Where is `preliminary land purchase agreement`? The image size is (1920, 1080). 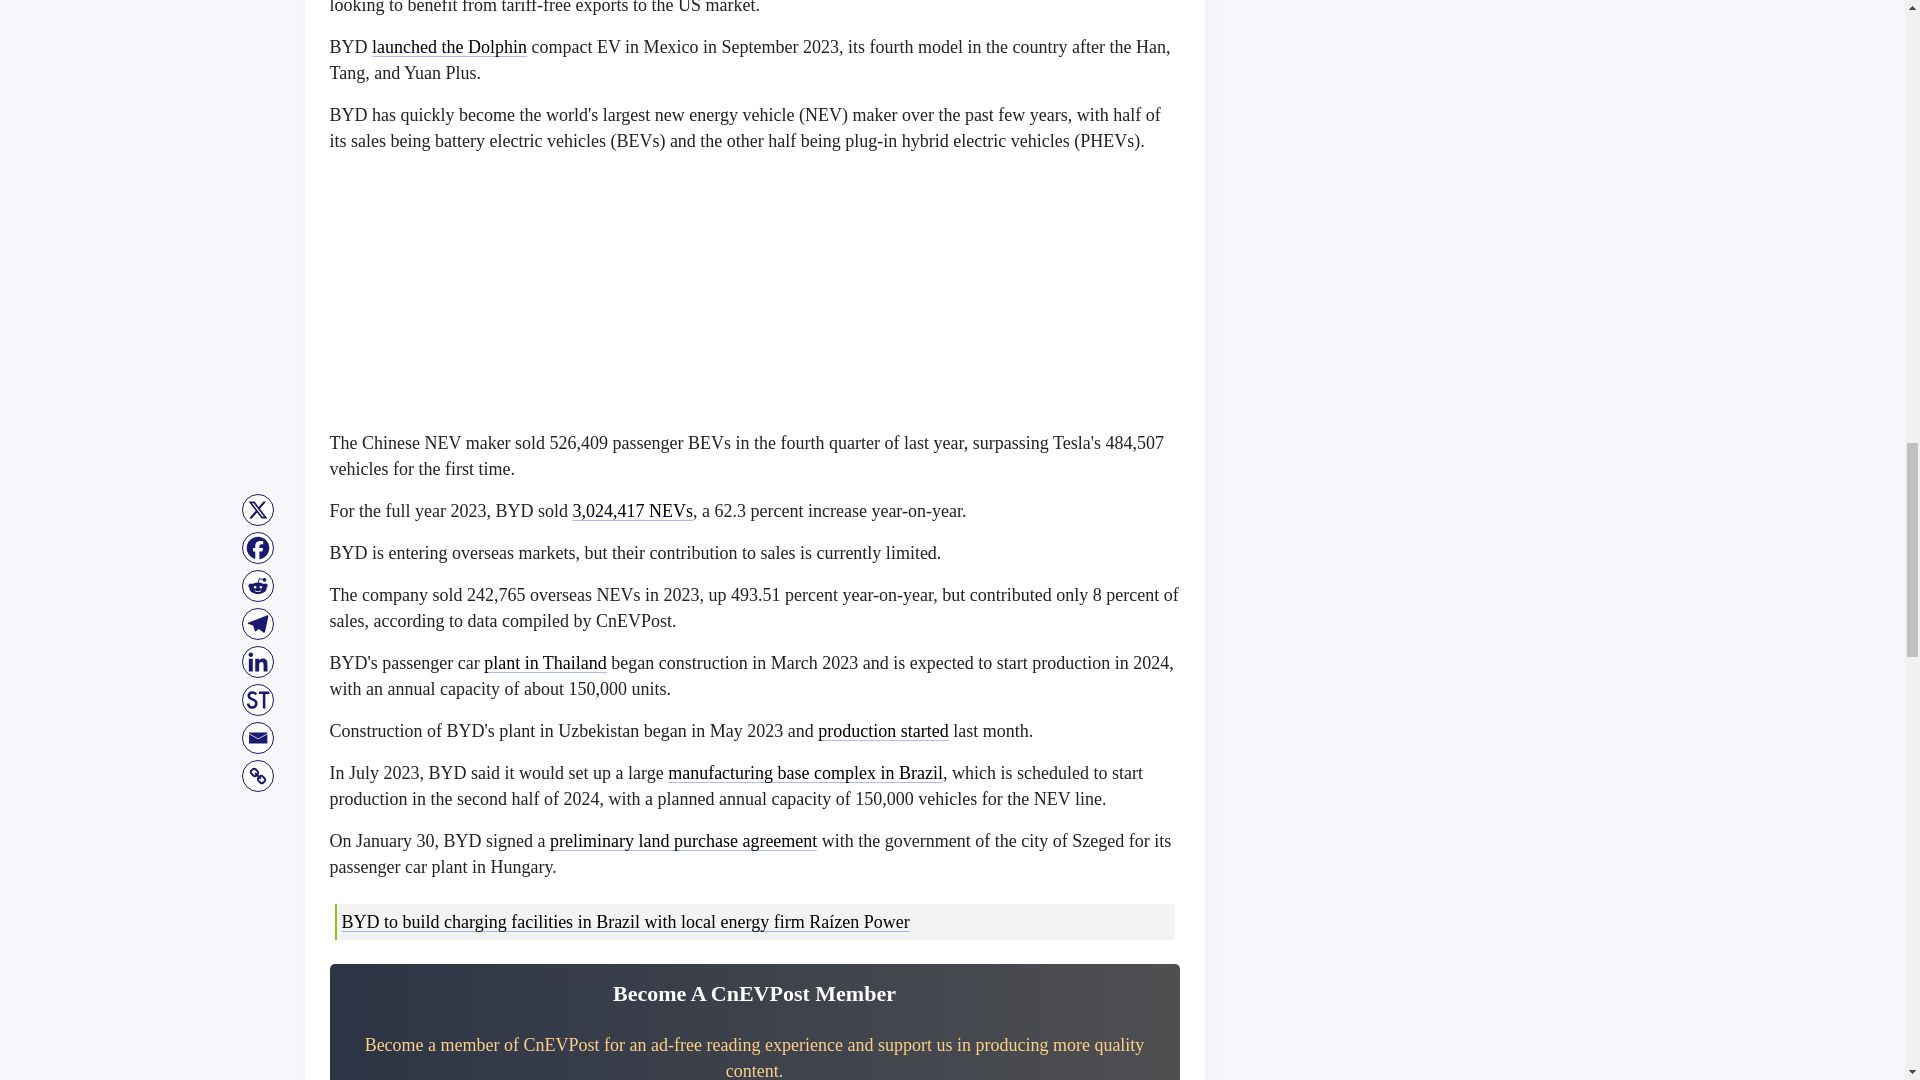 preliminary land purchase agreement is located at coordinates (683, 840).